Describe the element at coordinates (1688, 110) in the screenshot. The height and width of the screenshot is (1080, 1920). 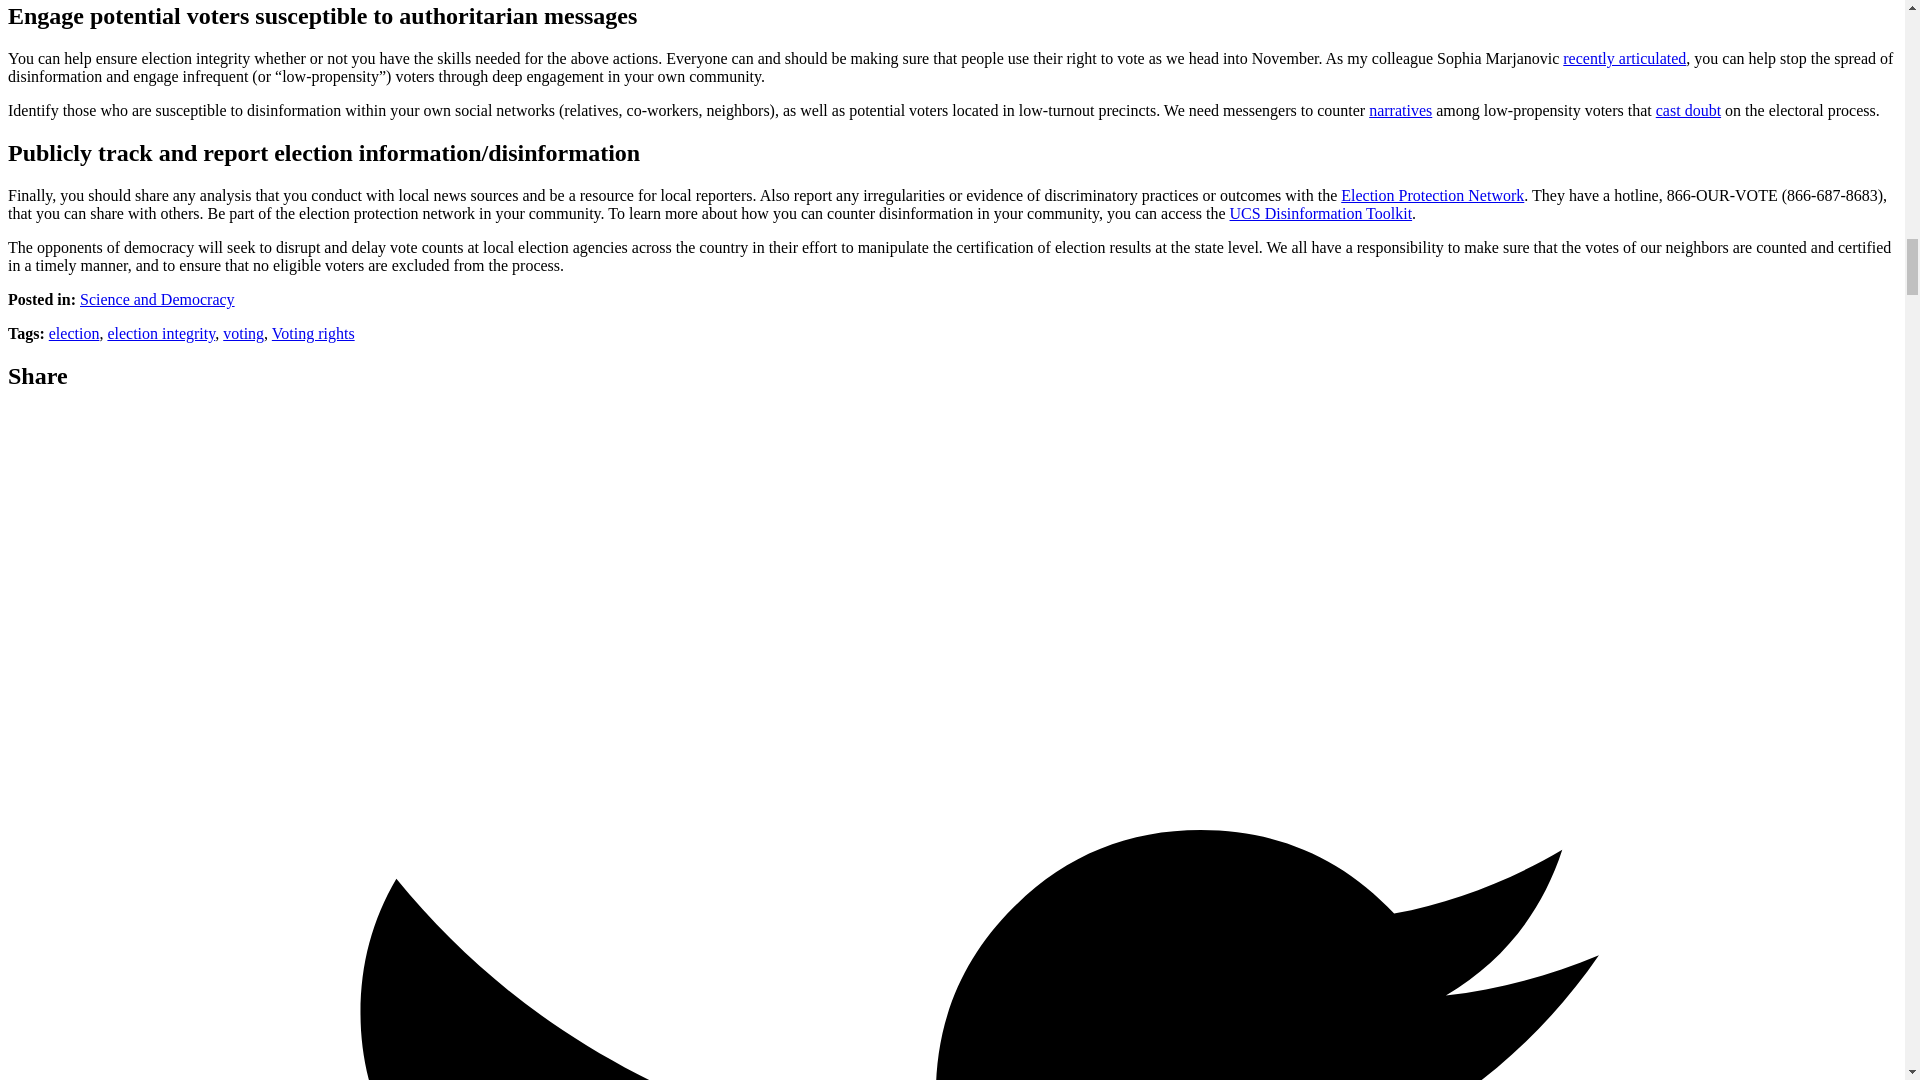
I see `cast doubt` at that location.